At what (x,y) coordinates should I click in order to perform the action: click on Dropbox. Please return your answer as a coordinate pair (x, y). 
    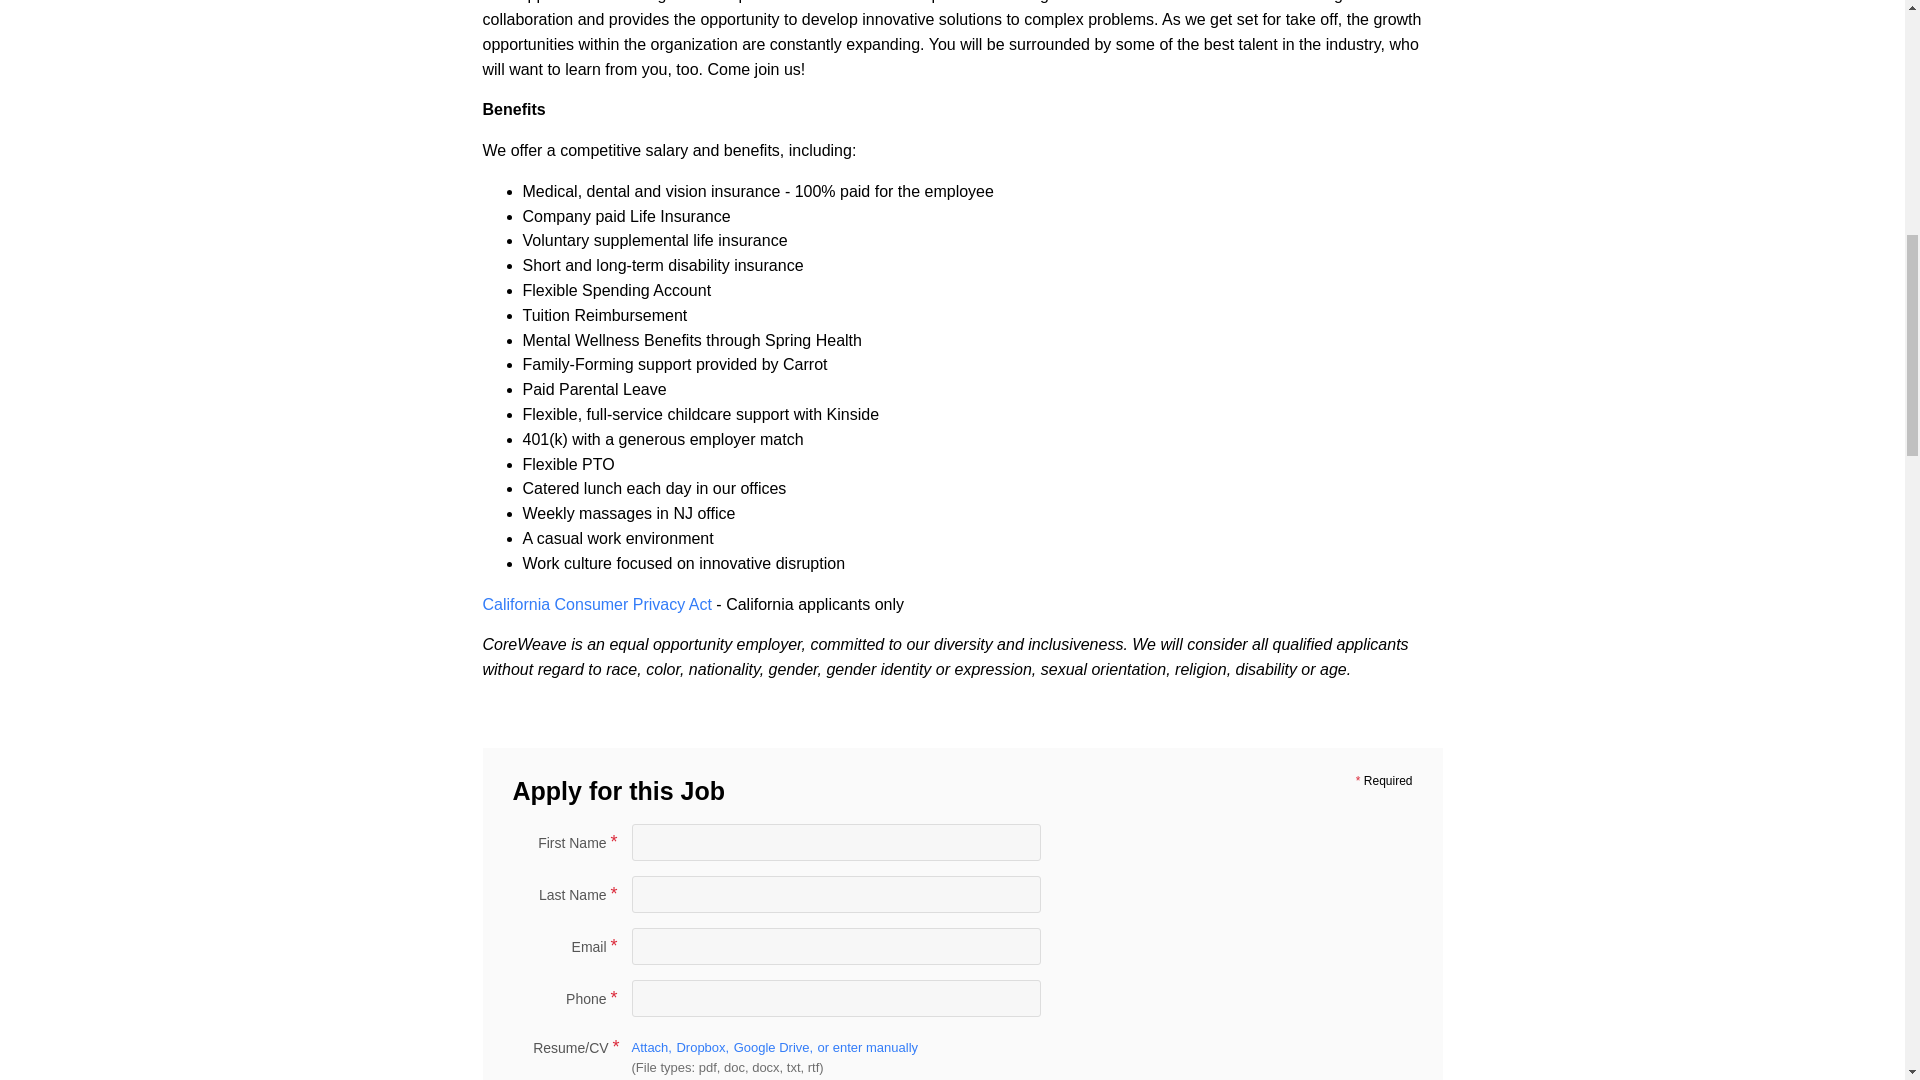
    Looking at the image, I should click on (702, 1048).